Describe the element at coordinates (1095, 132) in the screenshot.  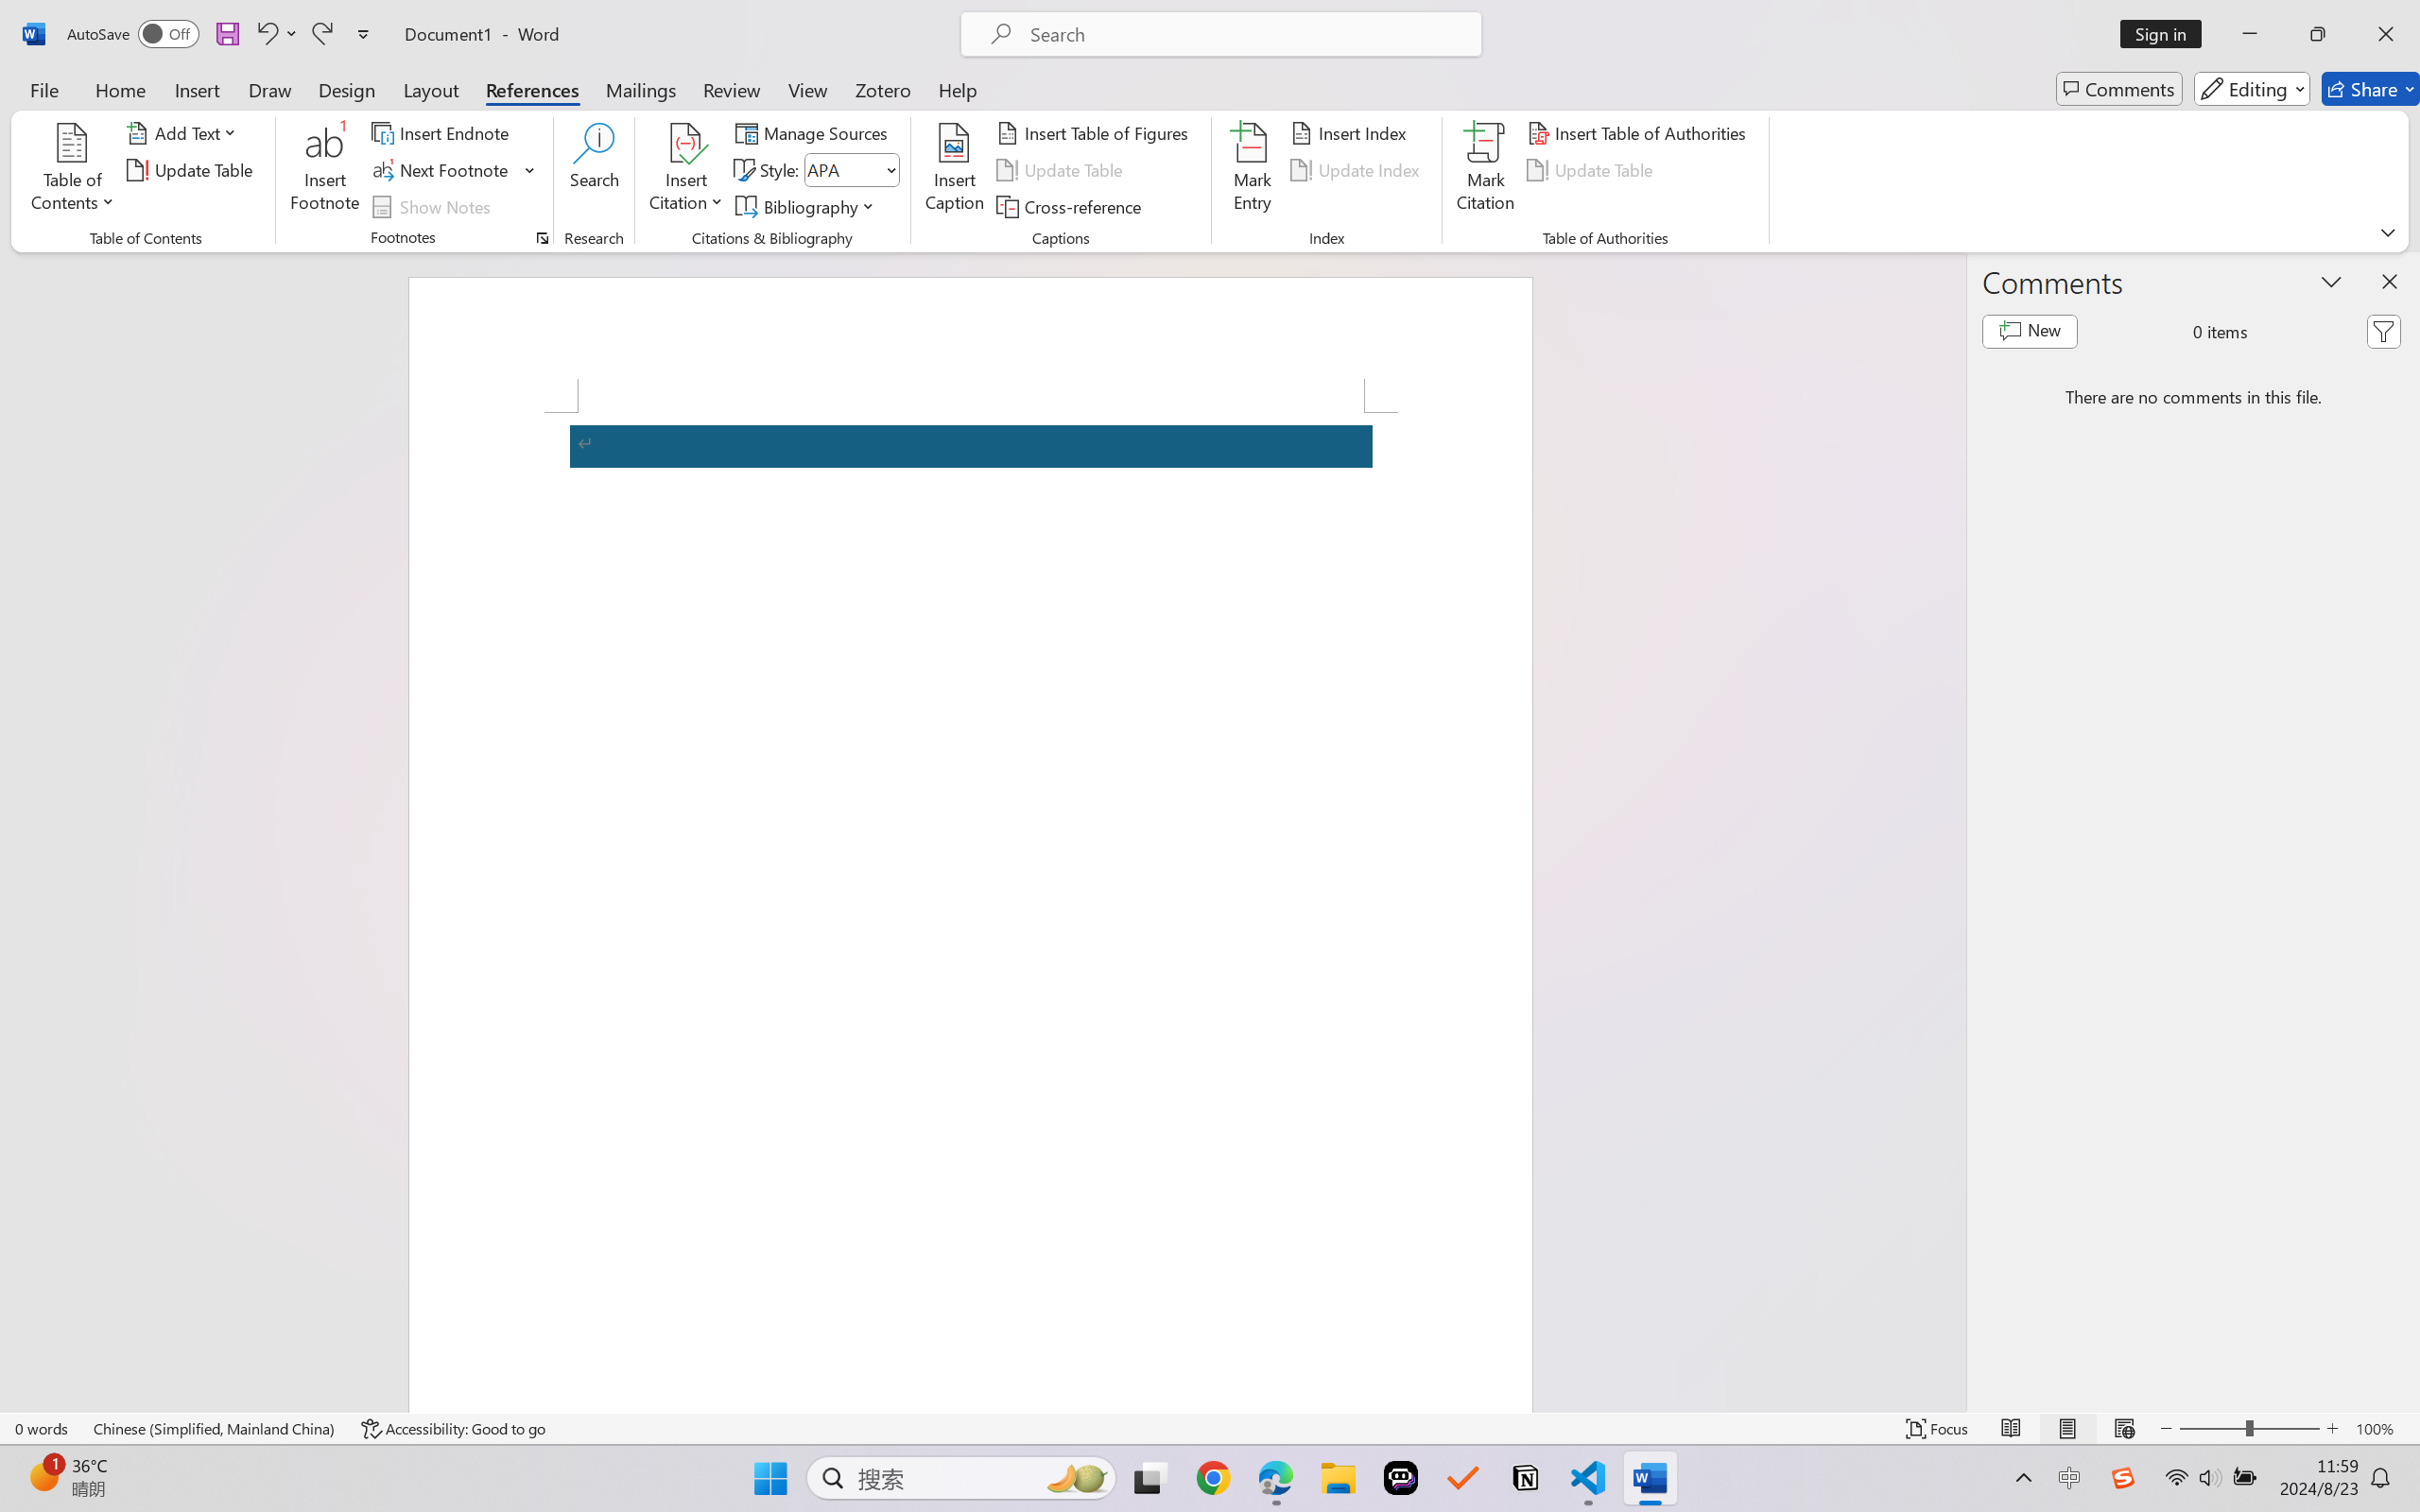
I see `Insert Table of Figures...` at that location.